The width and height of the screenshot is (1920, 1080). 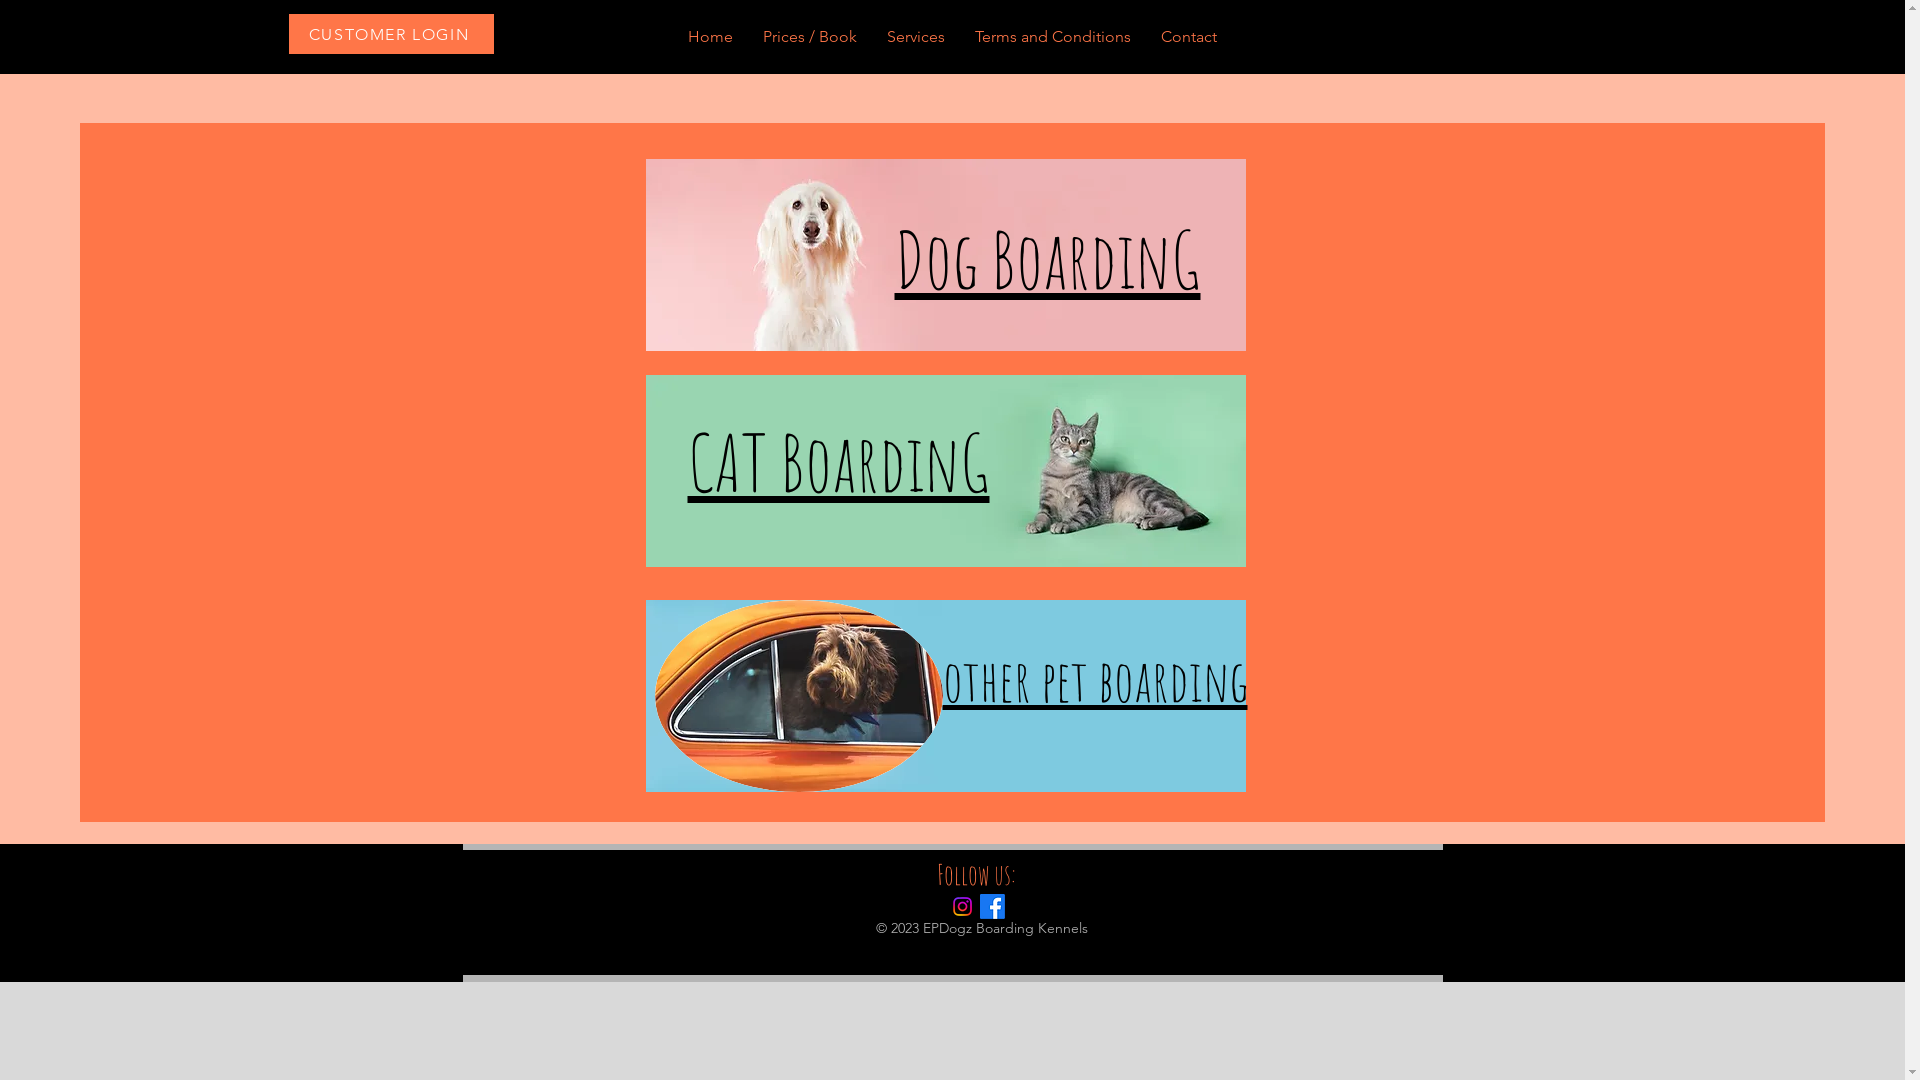 What do you see at coordinates (1189, 37) in the screenshot?
I see `Contact` at bounding box center [1189, 37].